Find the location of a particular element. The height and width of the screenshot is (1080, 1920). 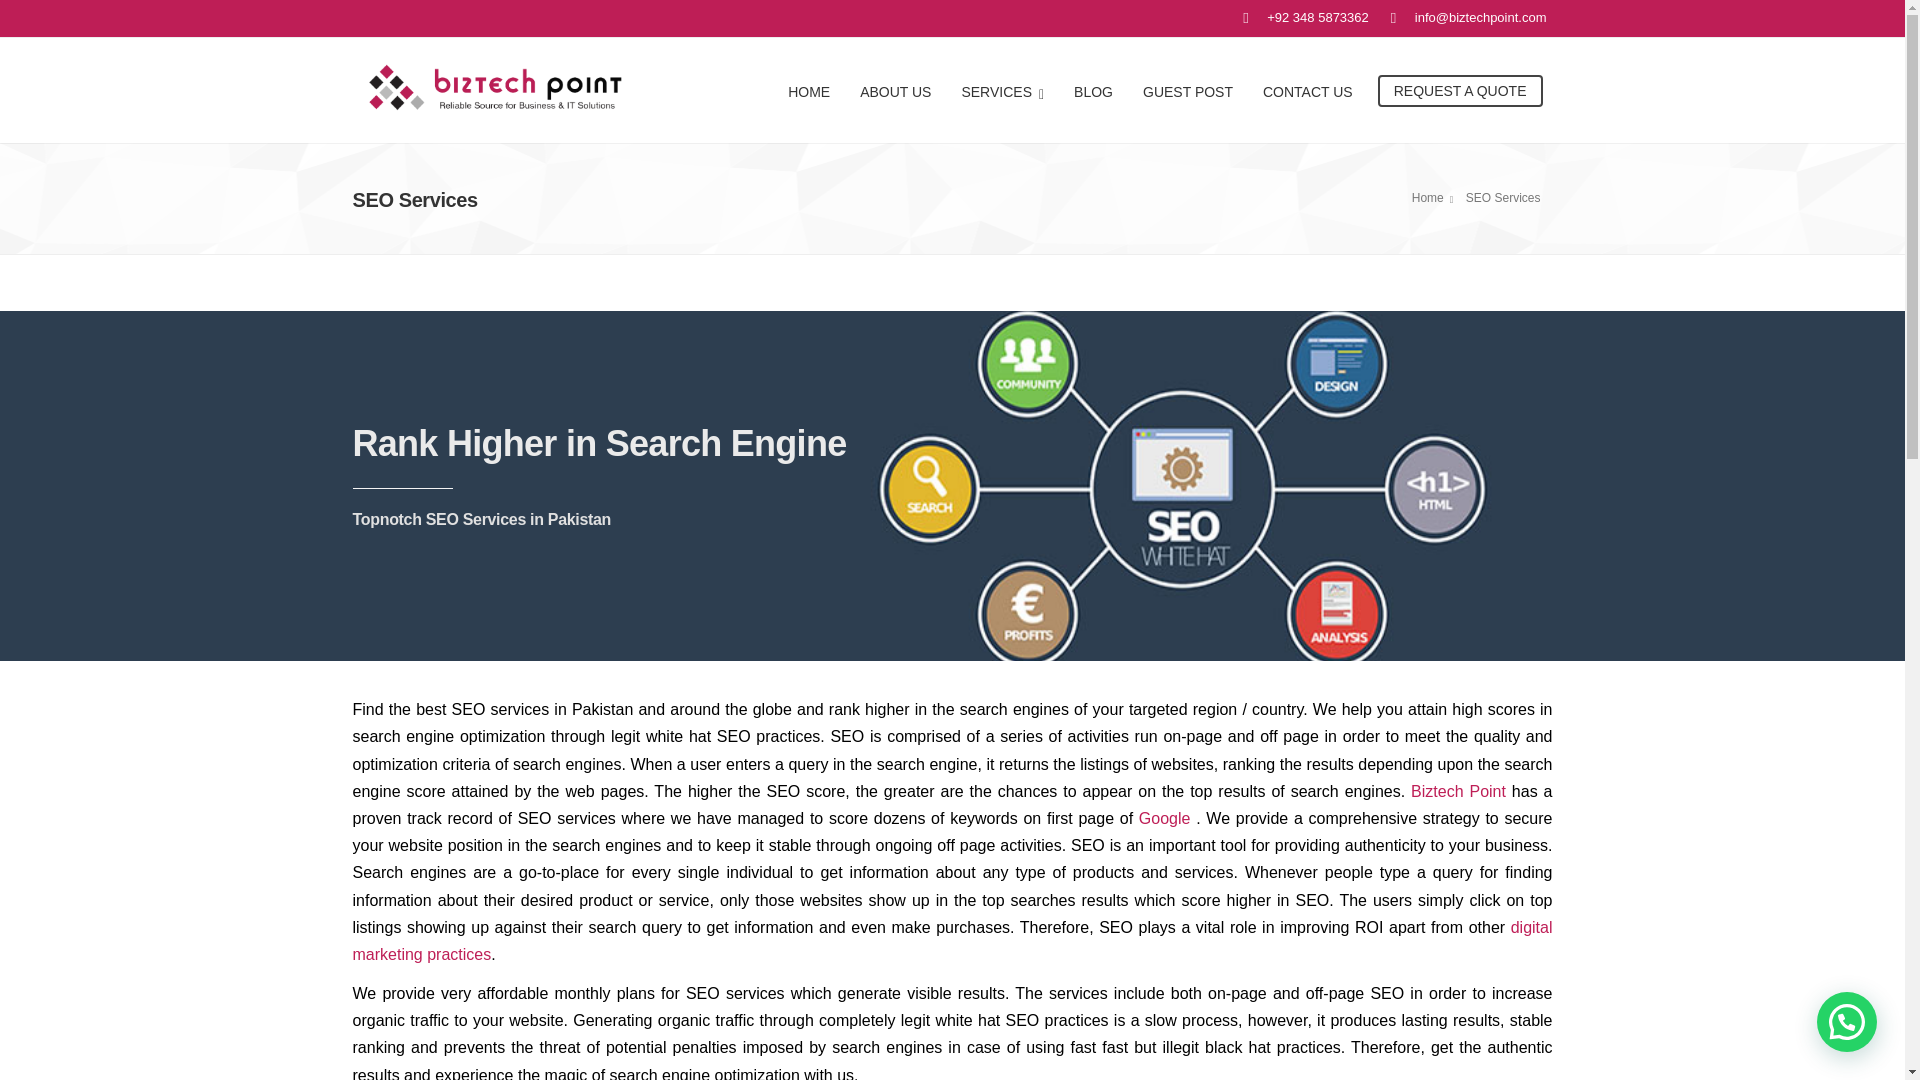

REQUEST A QUOTE is located at coordinates (1460, 90).